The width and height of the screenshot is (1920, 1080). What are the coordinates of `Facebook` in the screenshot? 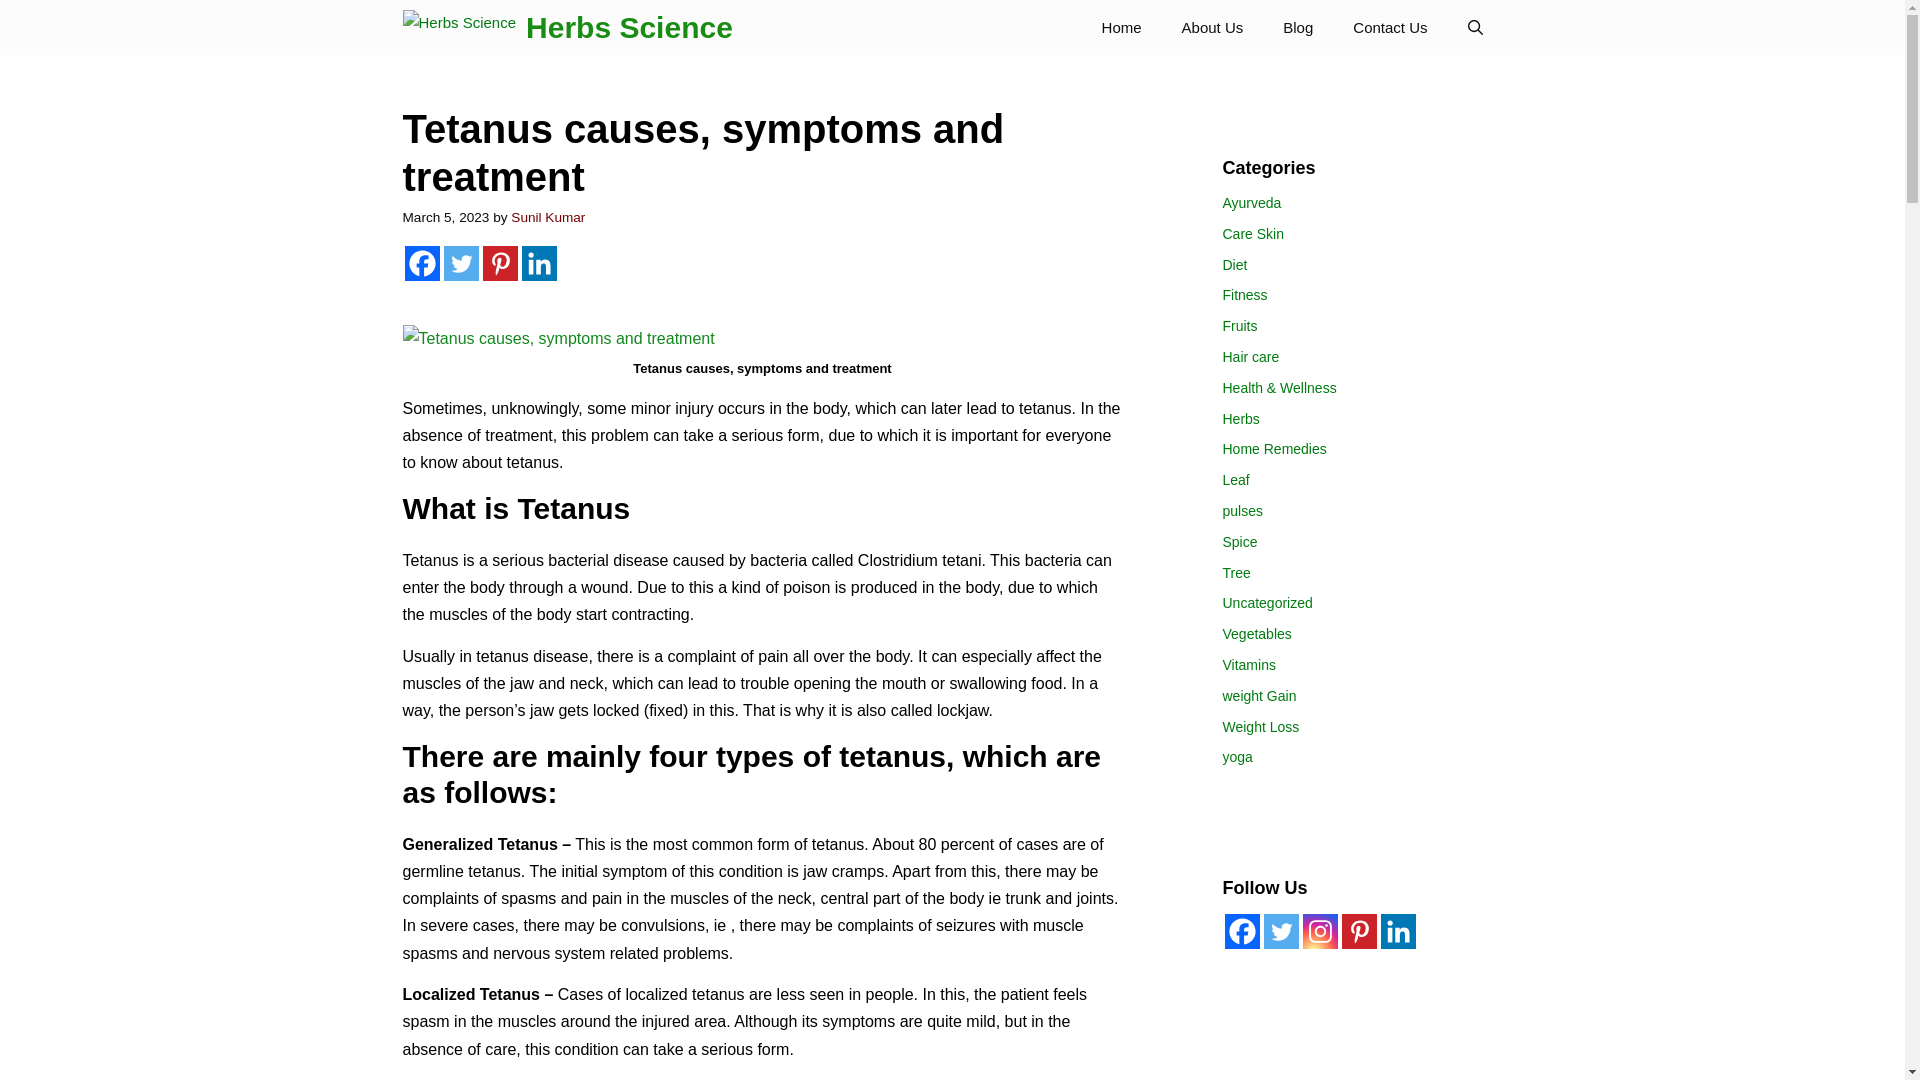 It's located at (421, 263).